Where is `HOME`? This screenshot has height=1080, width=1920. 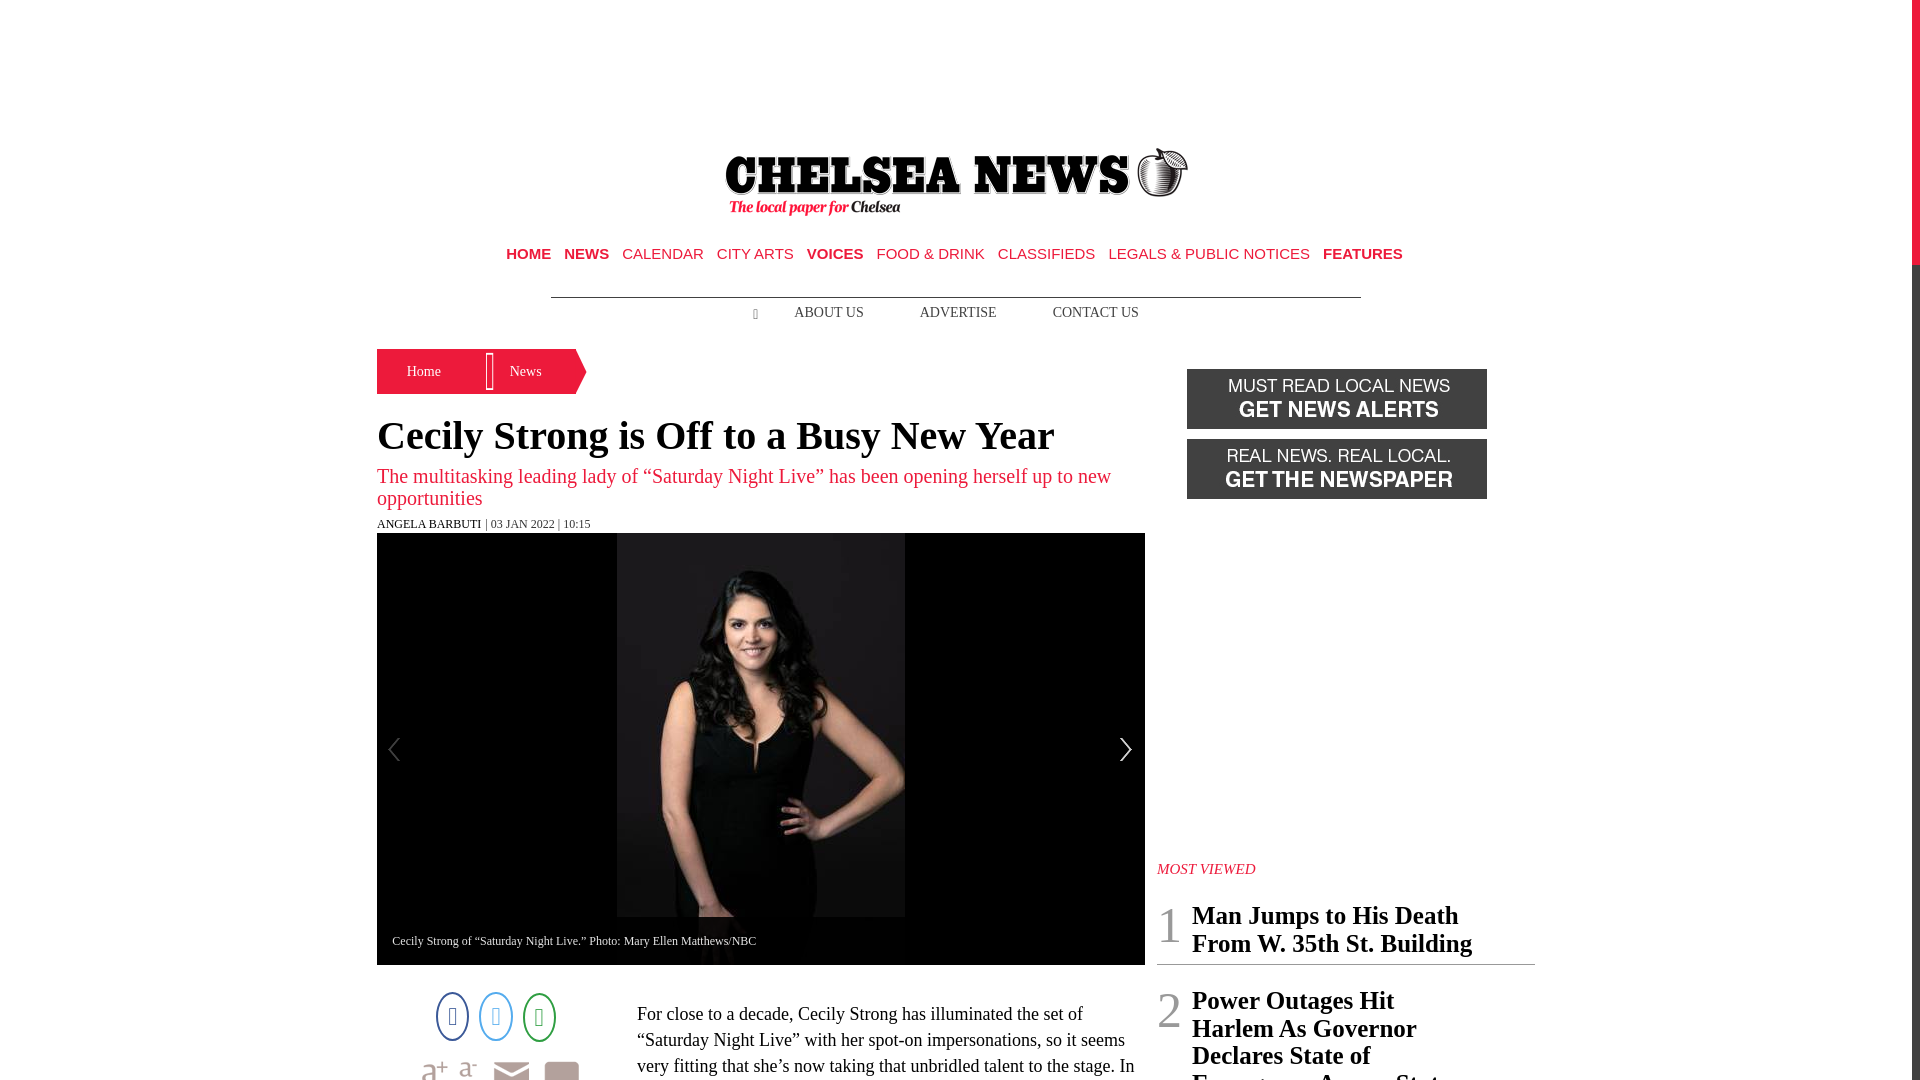 HOME is located at coordinates (528, 254).